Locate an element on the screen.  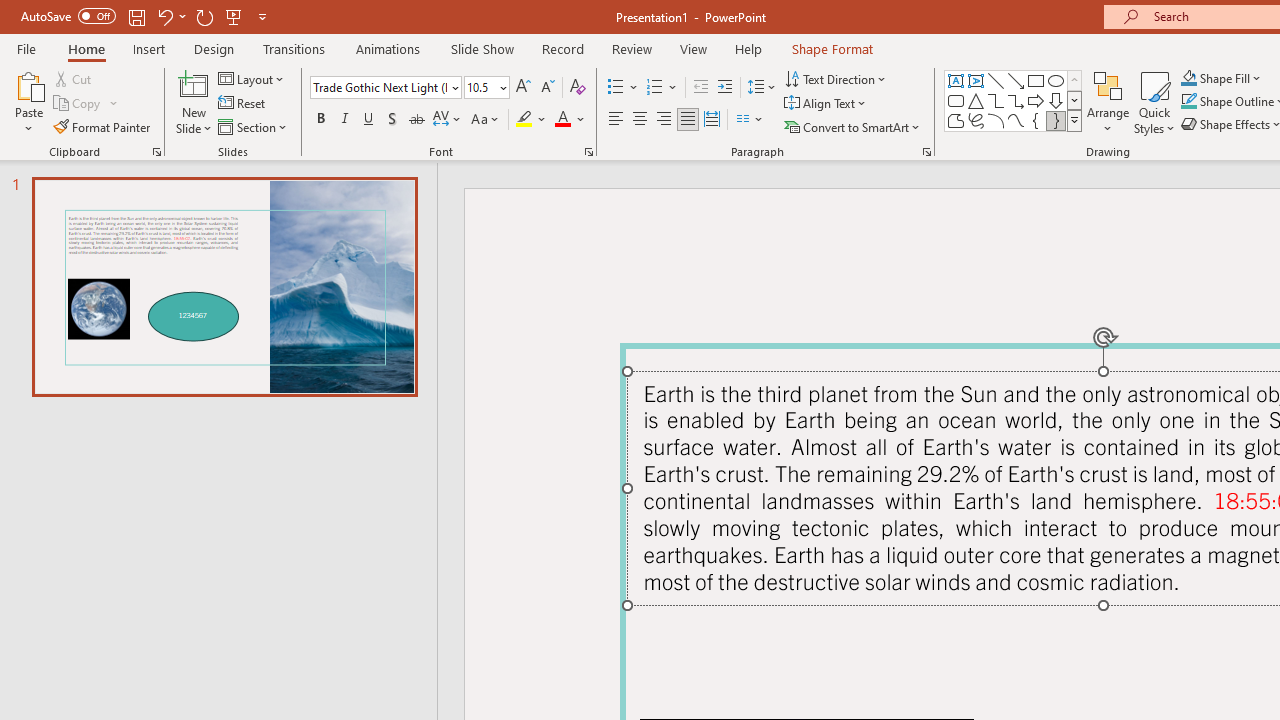
Line Arrow is located at coordinates (1016, 80).